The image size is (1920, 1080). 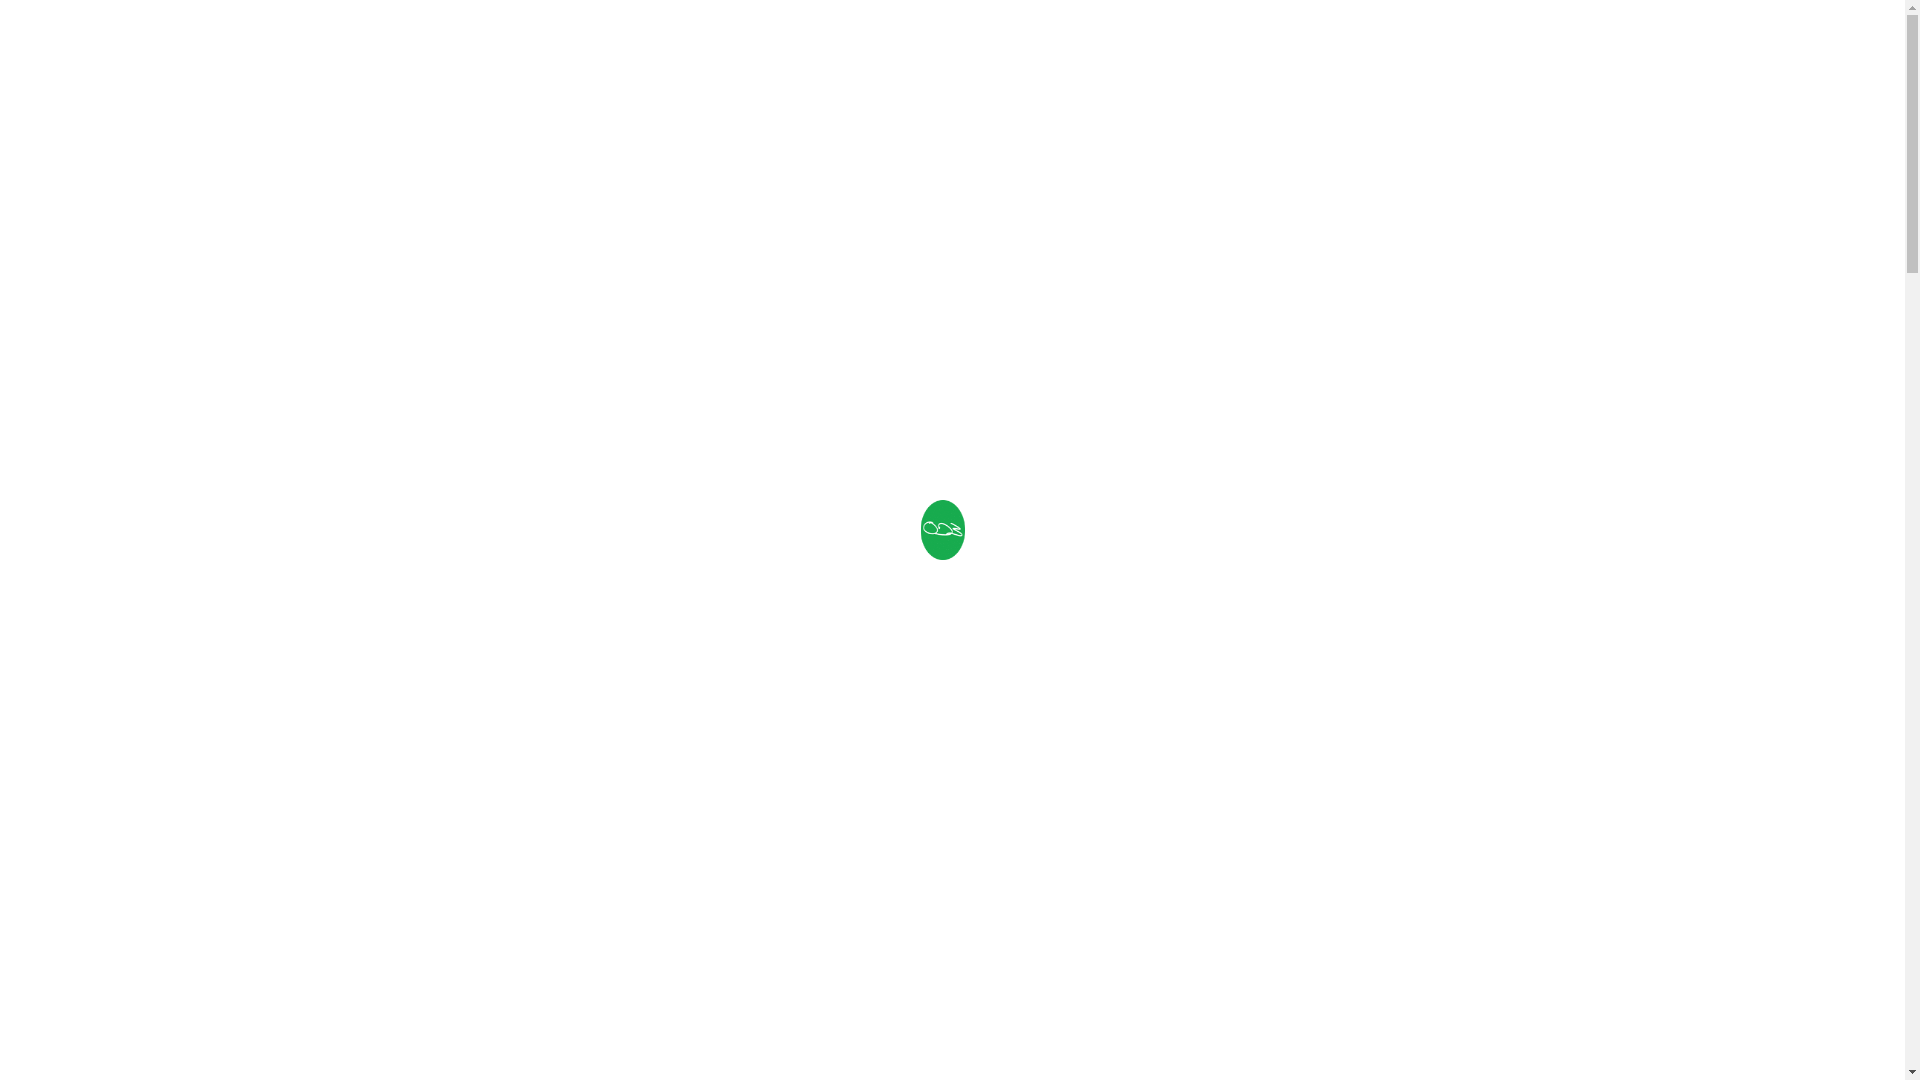 What do you see at coordinates (1039, 50) in the screenshot?
I see `Services` at bounding box center [1039, 50].